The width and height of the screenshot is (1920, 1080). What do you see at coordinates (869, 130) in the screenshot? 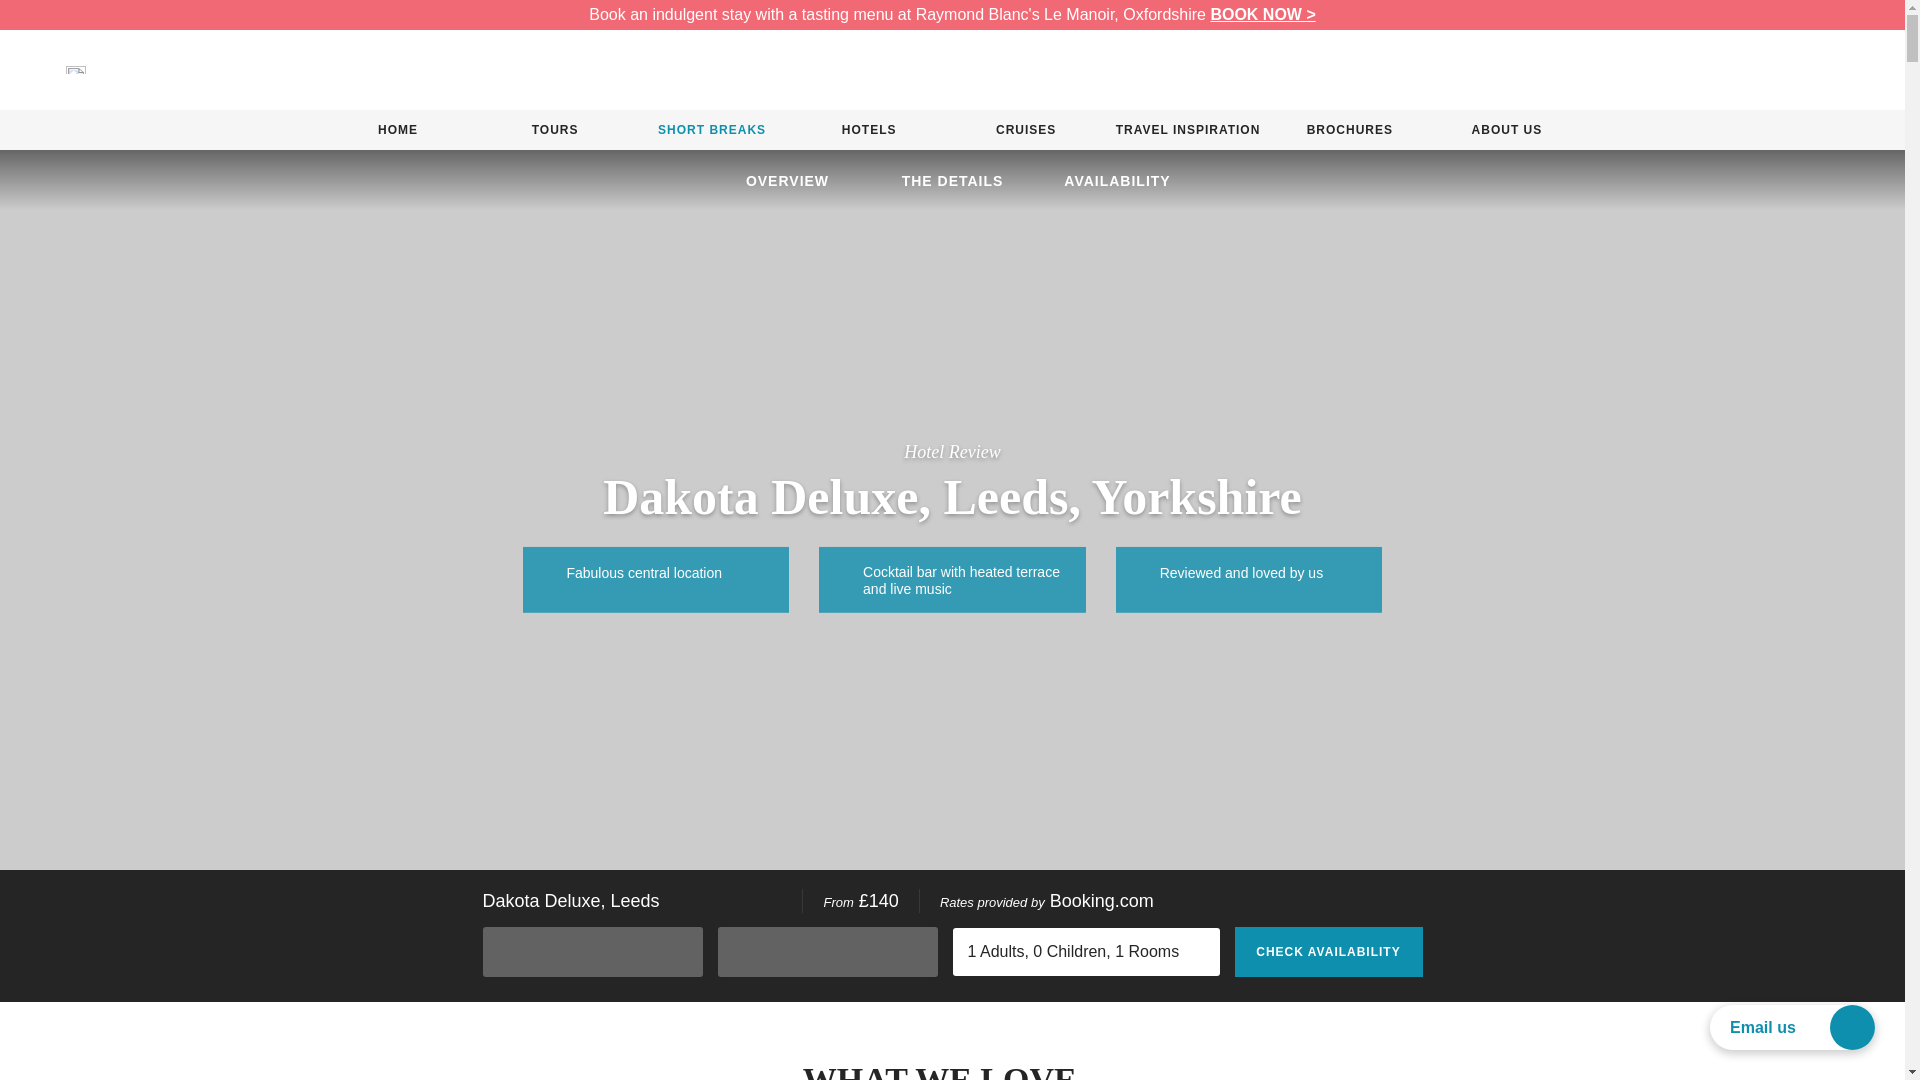
I see `HOTELS` at bounding box center [869, 130].